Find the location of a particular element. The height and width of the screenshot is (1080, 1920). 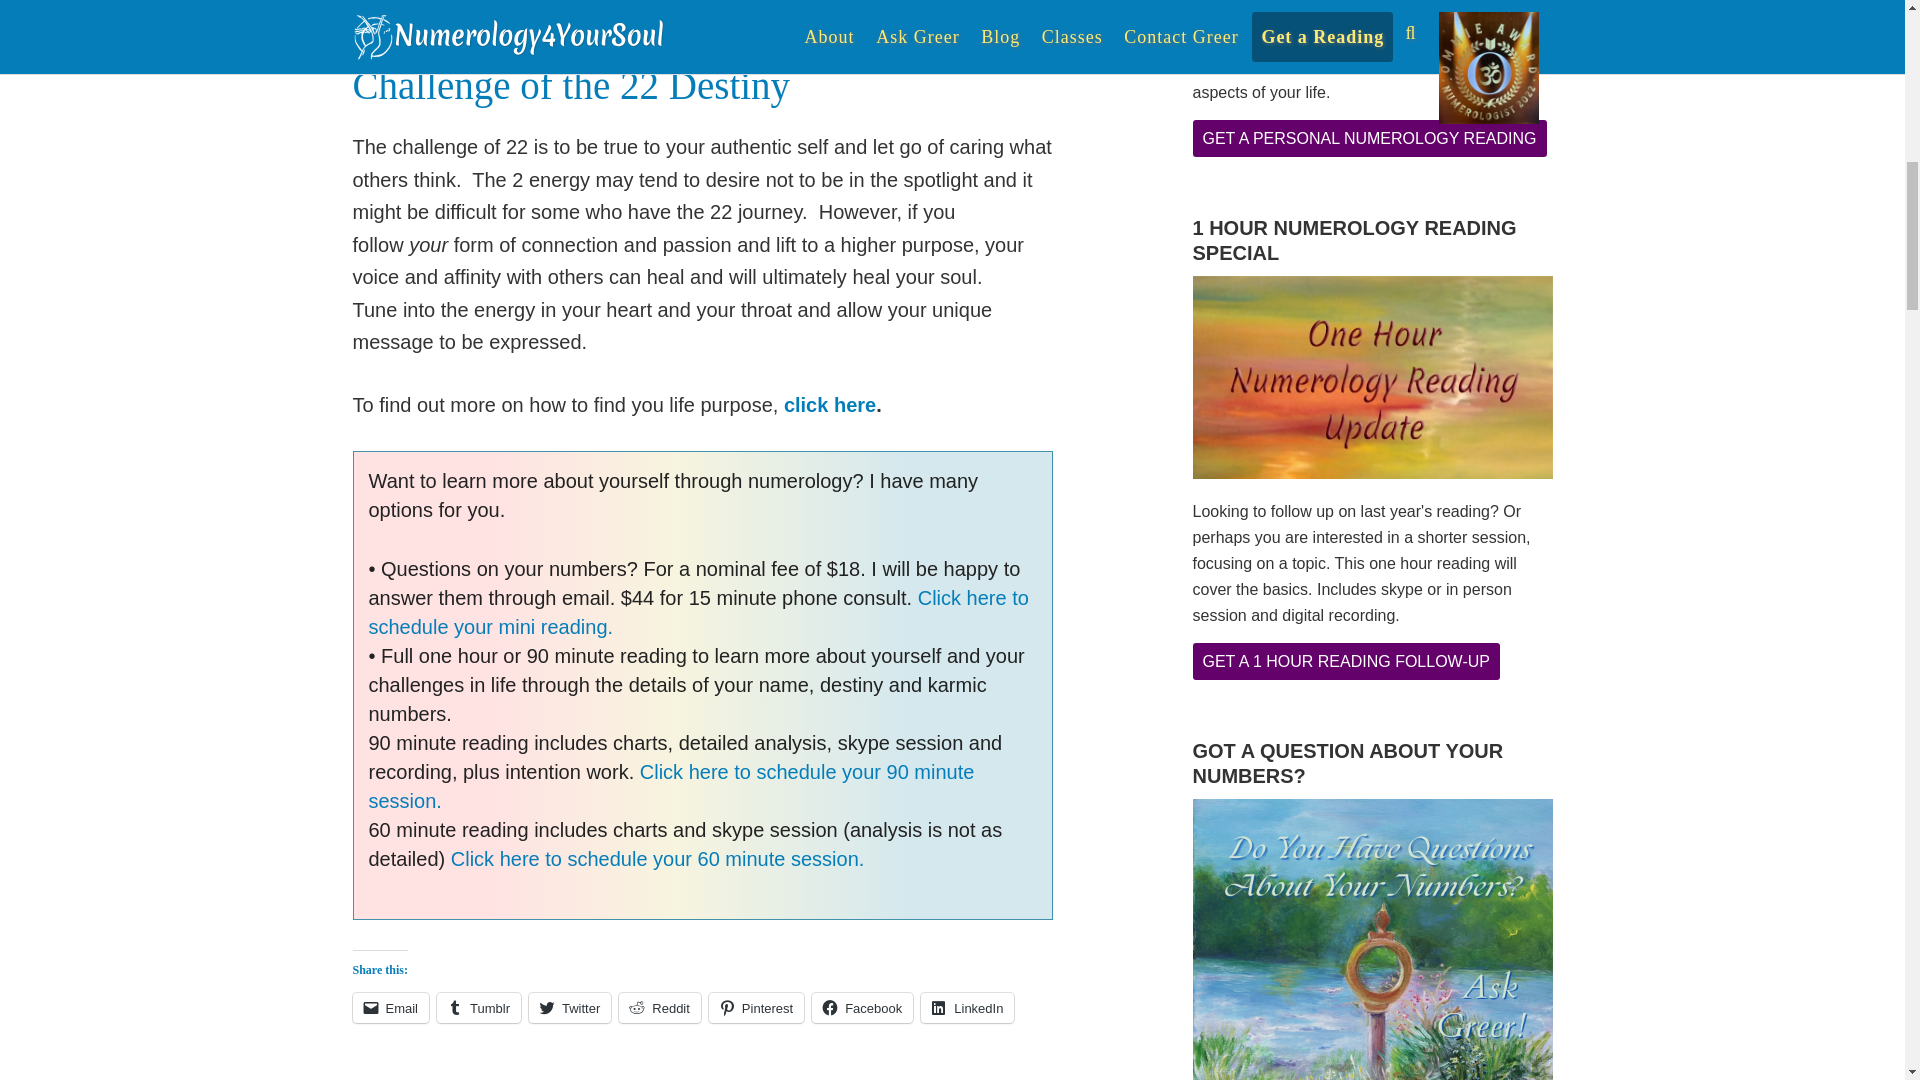

Click to share on Twitter is located at coordinates (570, 1007).